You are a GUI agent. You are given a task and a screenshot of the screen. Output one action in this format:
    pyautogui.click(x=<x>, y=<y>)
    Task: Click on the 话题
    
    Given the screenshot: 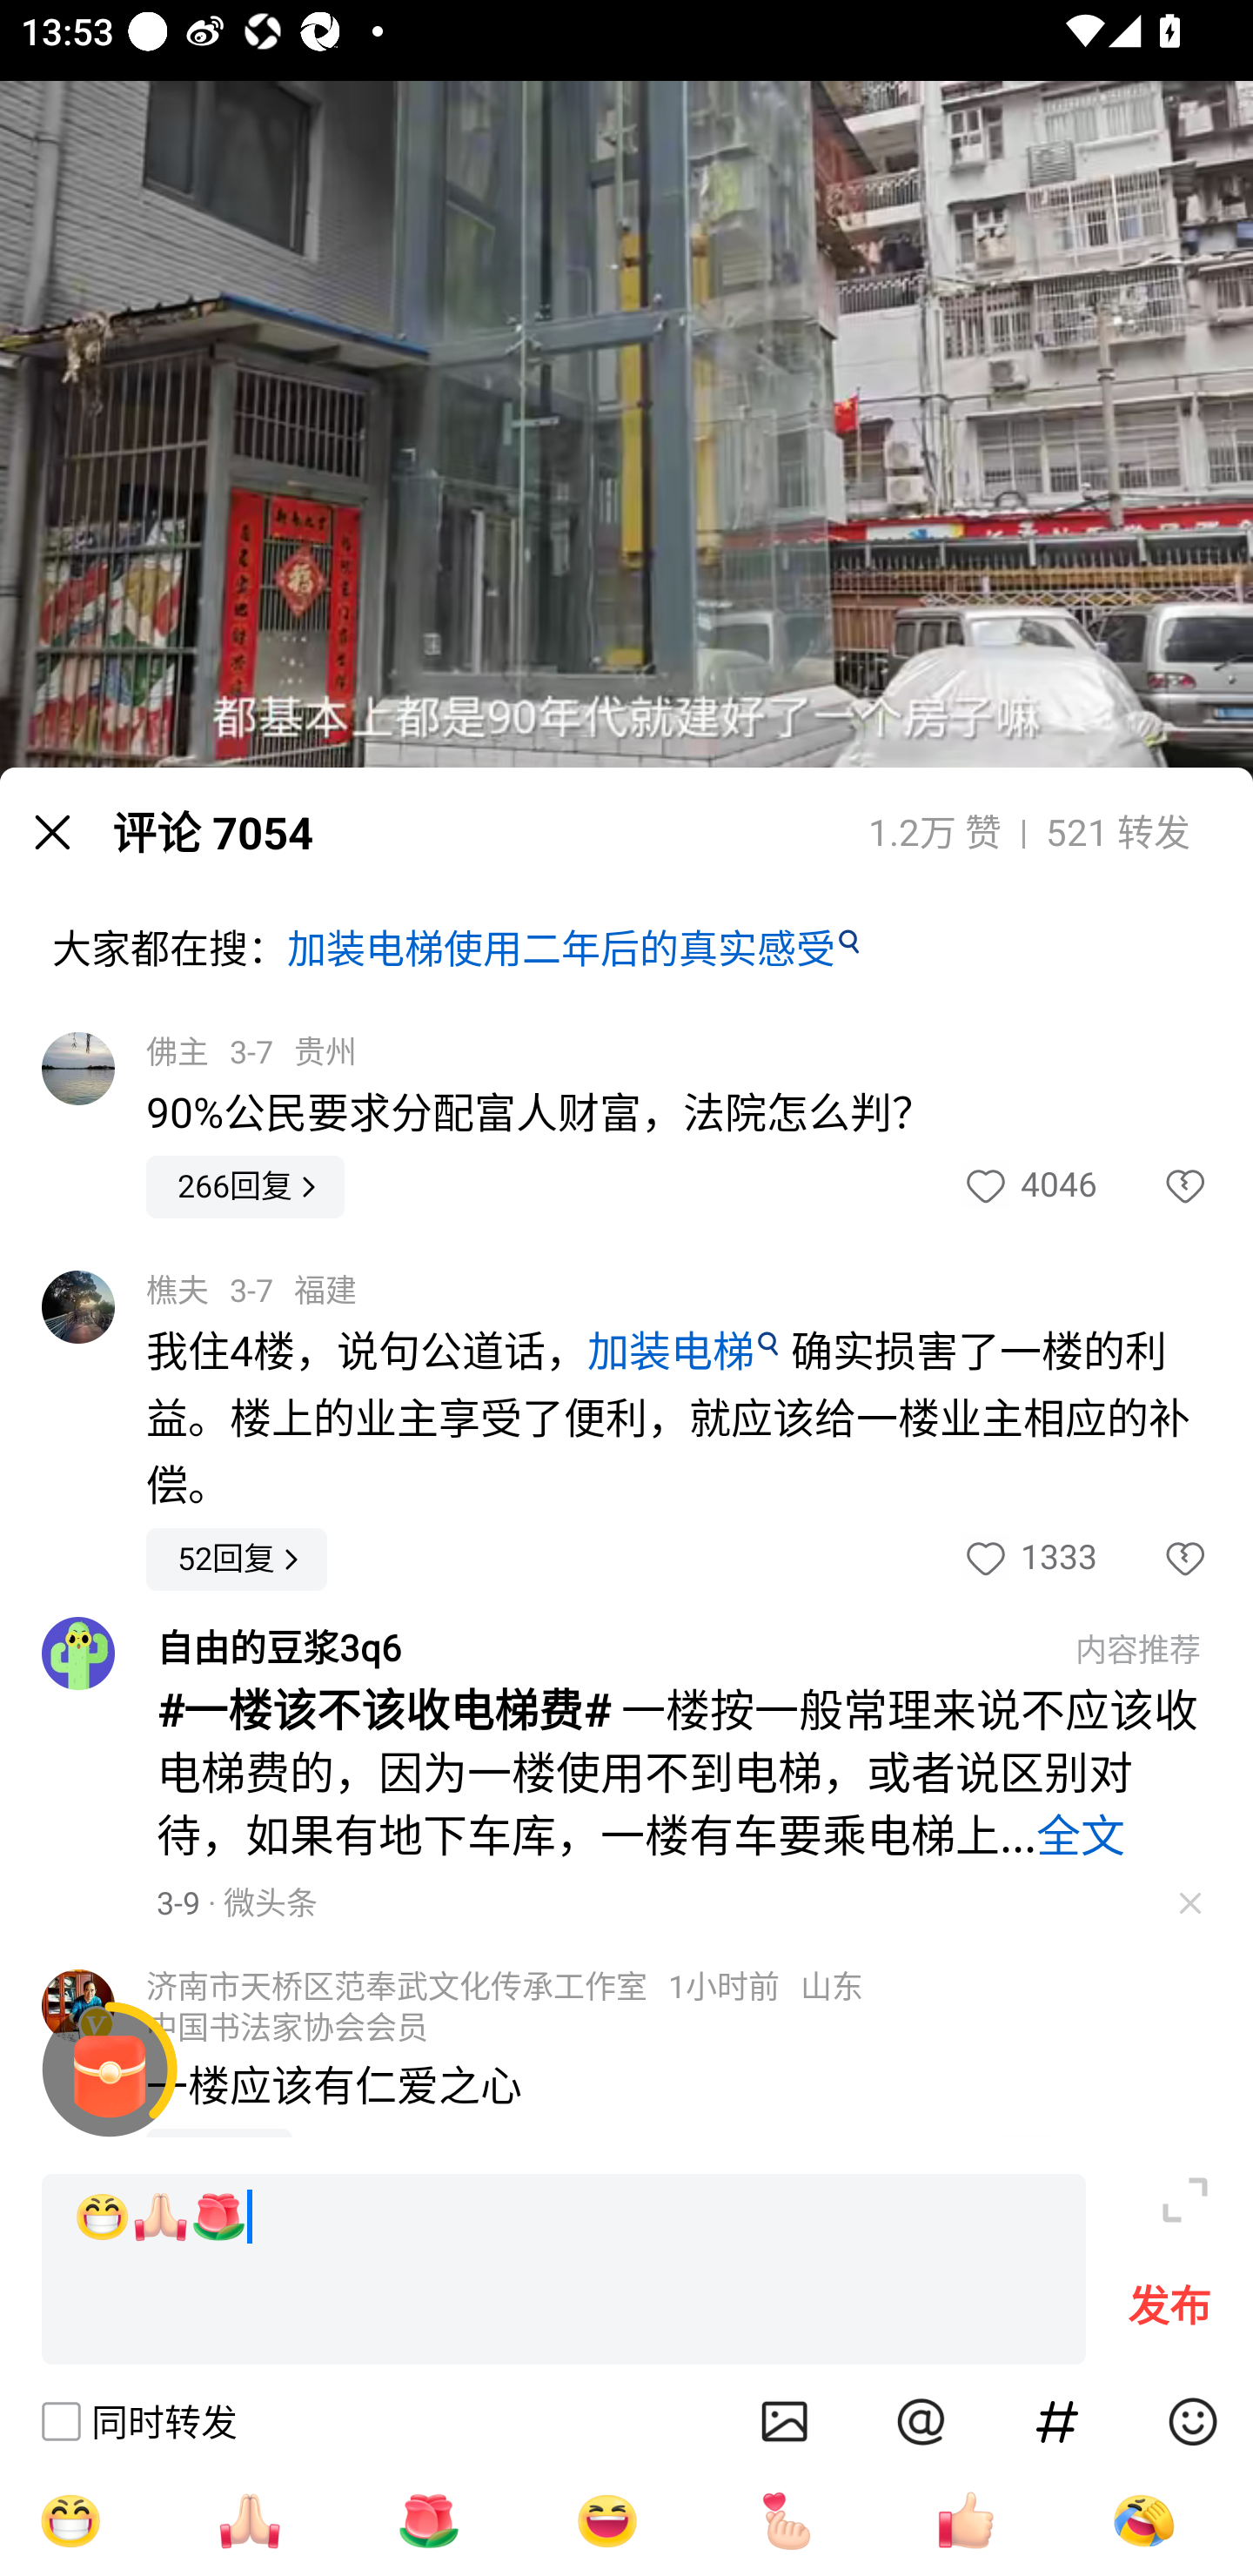 What is the action you would take?
    pyautogui.click(x=1057, y=2421)
    